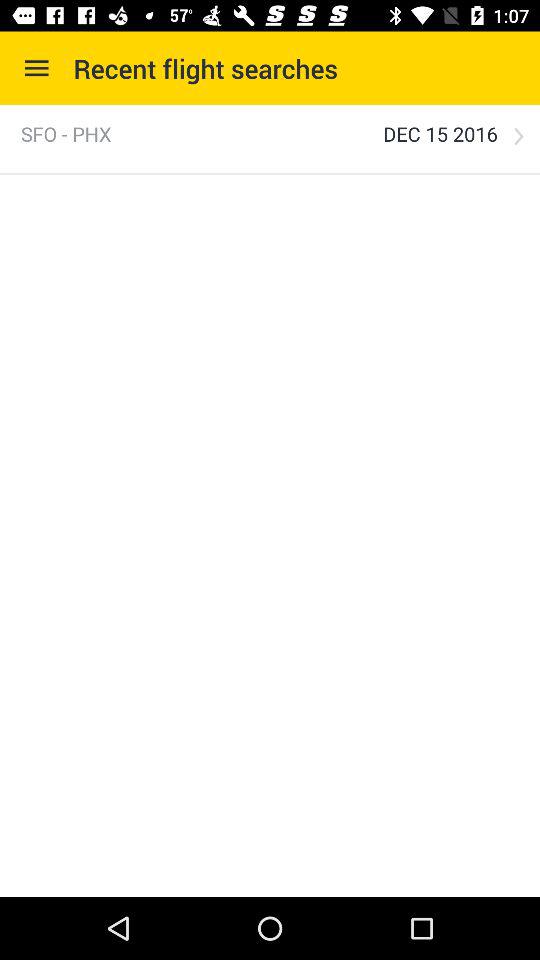 The image size is (540, 960). What do you see at coordinates (66, 134) in the screenshot?
I see `choose the sfo - phx icon` at bounding box center [66, 134].